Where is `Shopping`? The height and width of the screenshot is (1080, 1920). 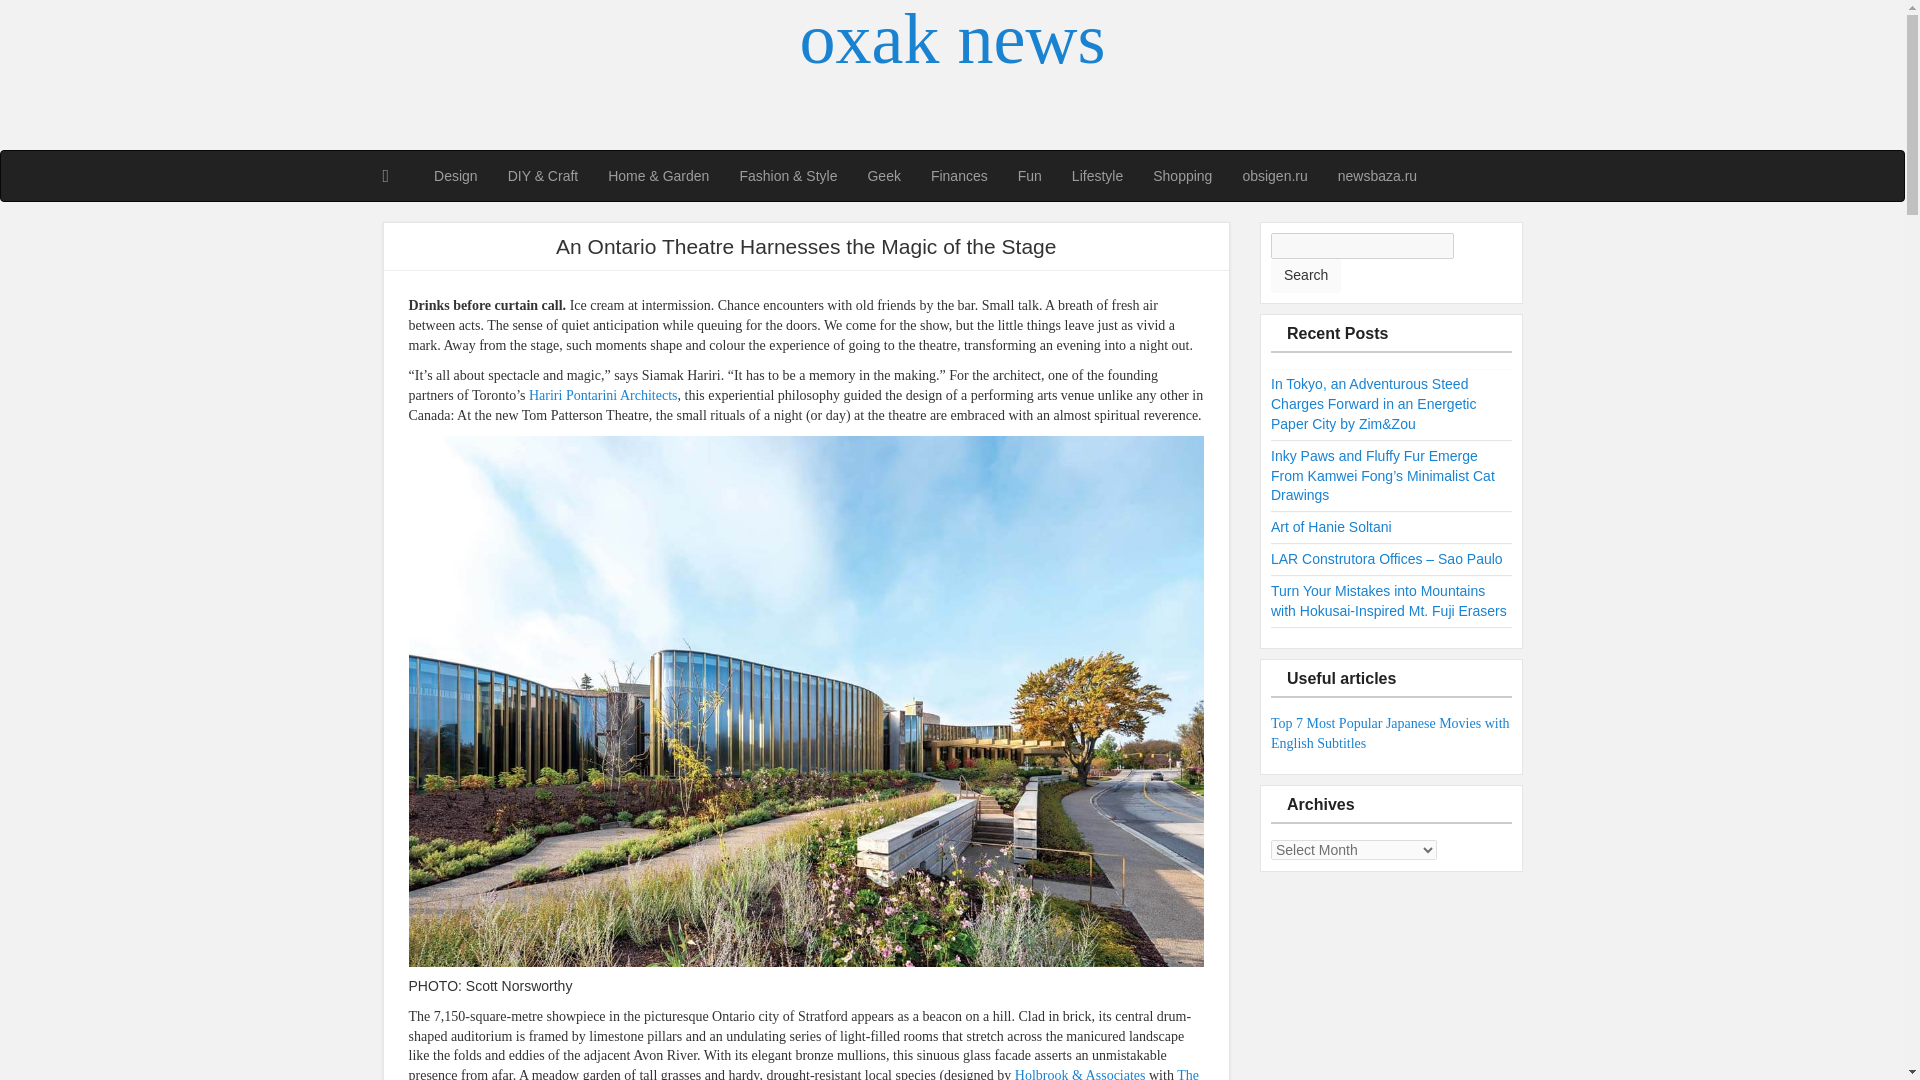 Shopping is located at coordinates (1182, 176).